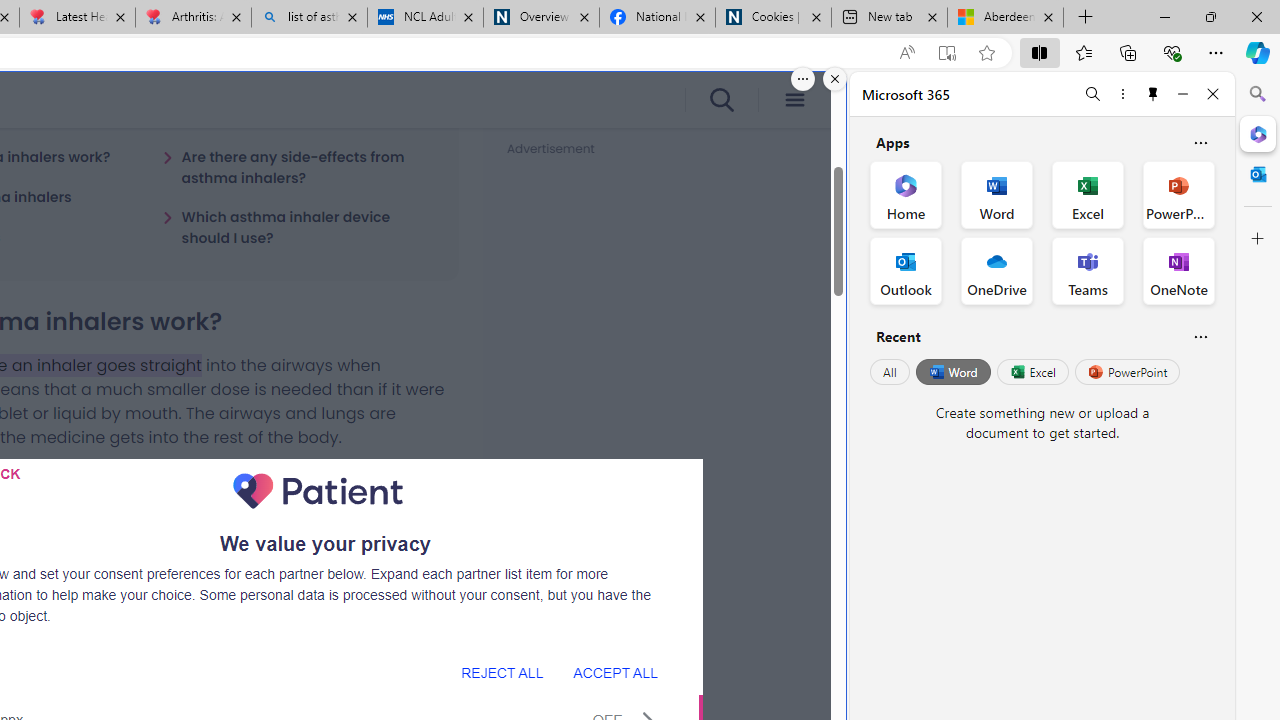  I want to click on Minimize, so click(1182, 94).